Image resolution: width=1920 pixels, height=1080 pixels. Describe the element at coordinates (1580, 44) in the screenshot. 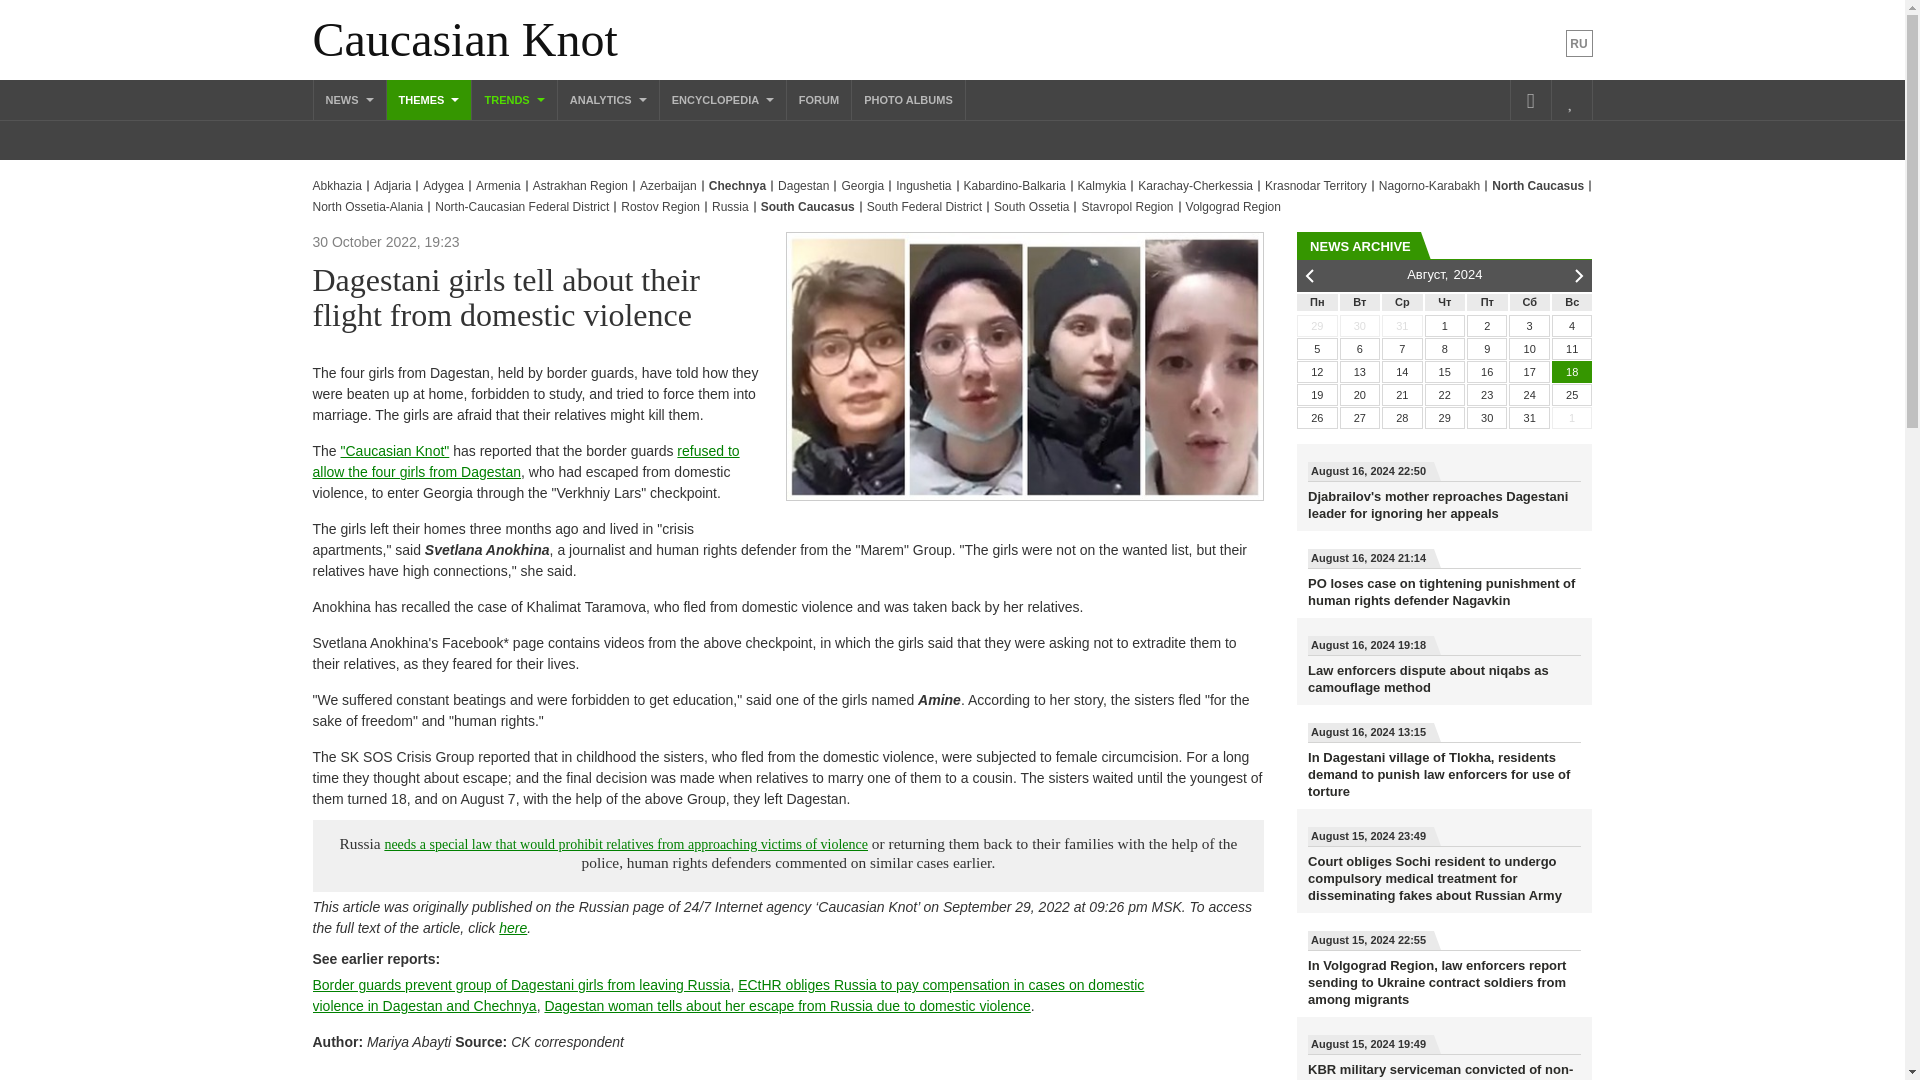

I see `RU` at that location.